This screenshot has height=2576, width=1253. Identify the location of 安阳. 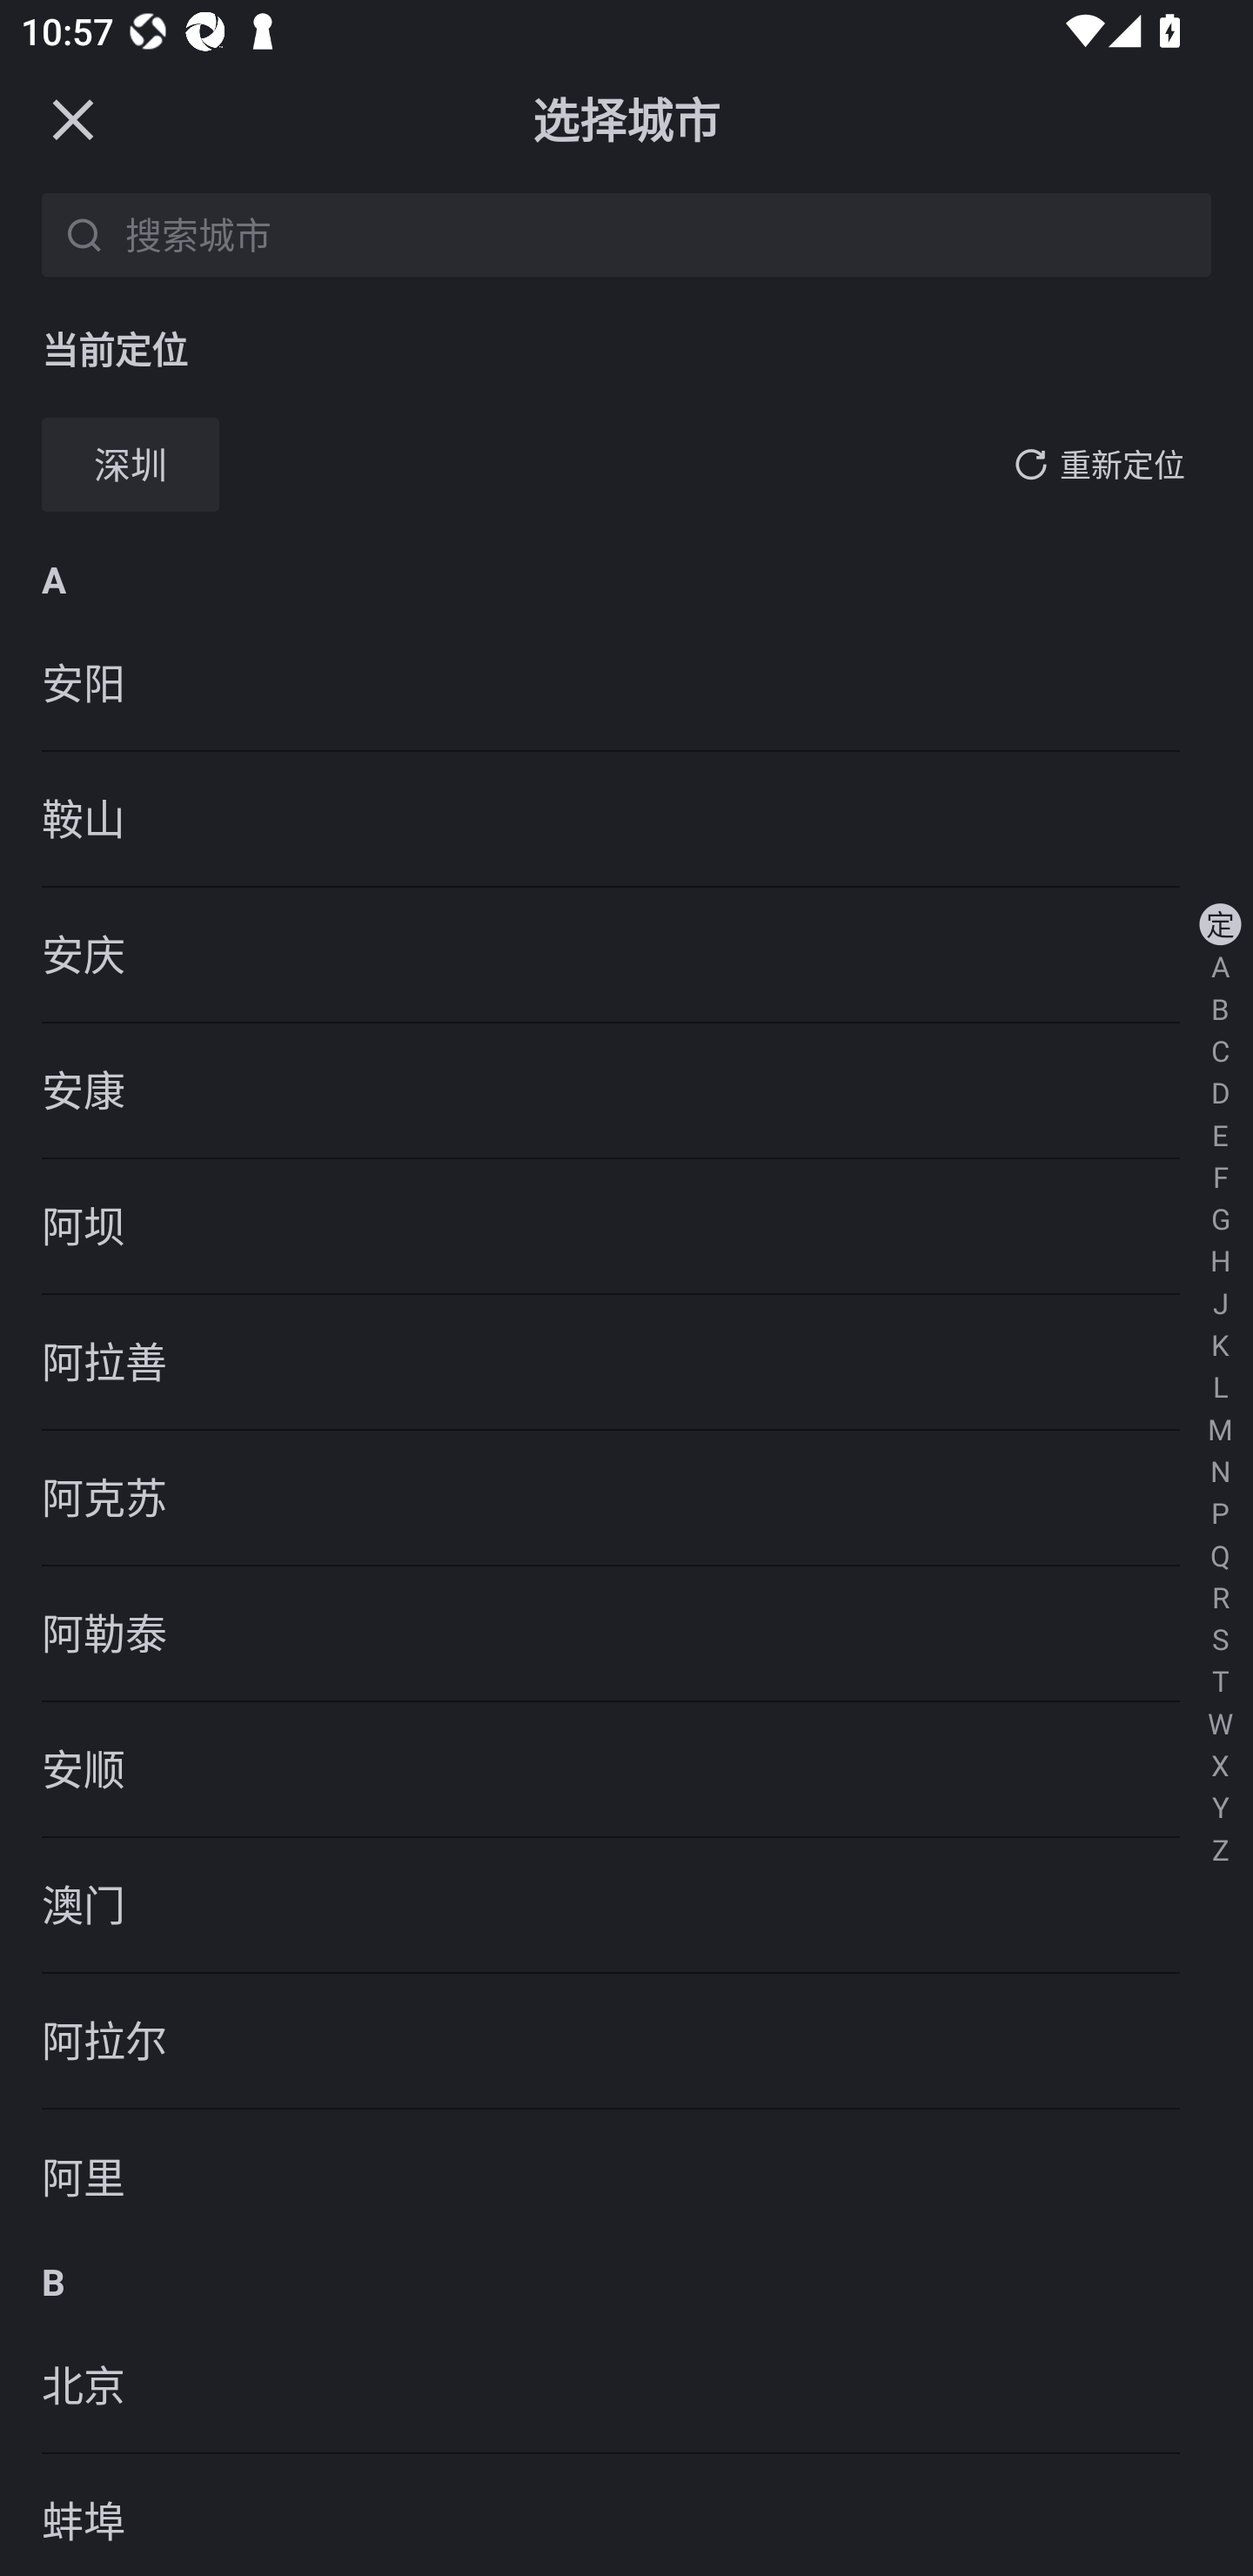
(626, 684).